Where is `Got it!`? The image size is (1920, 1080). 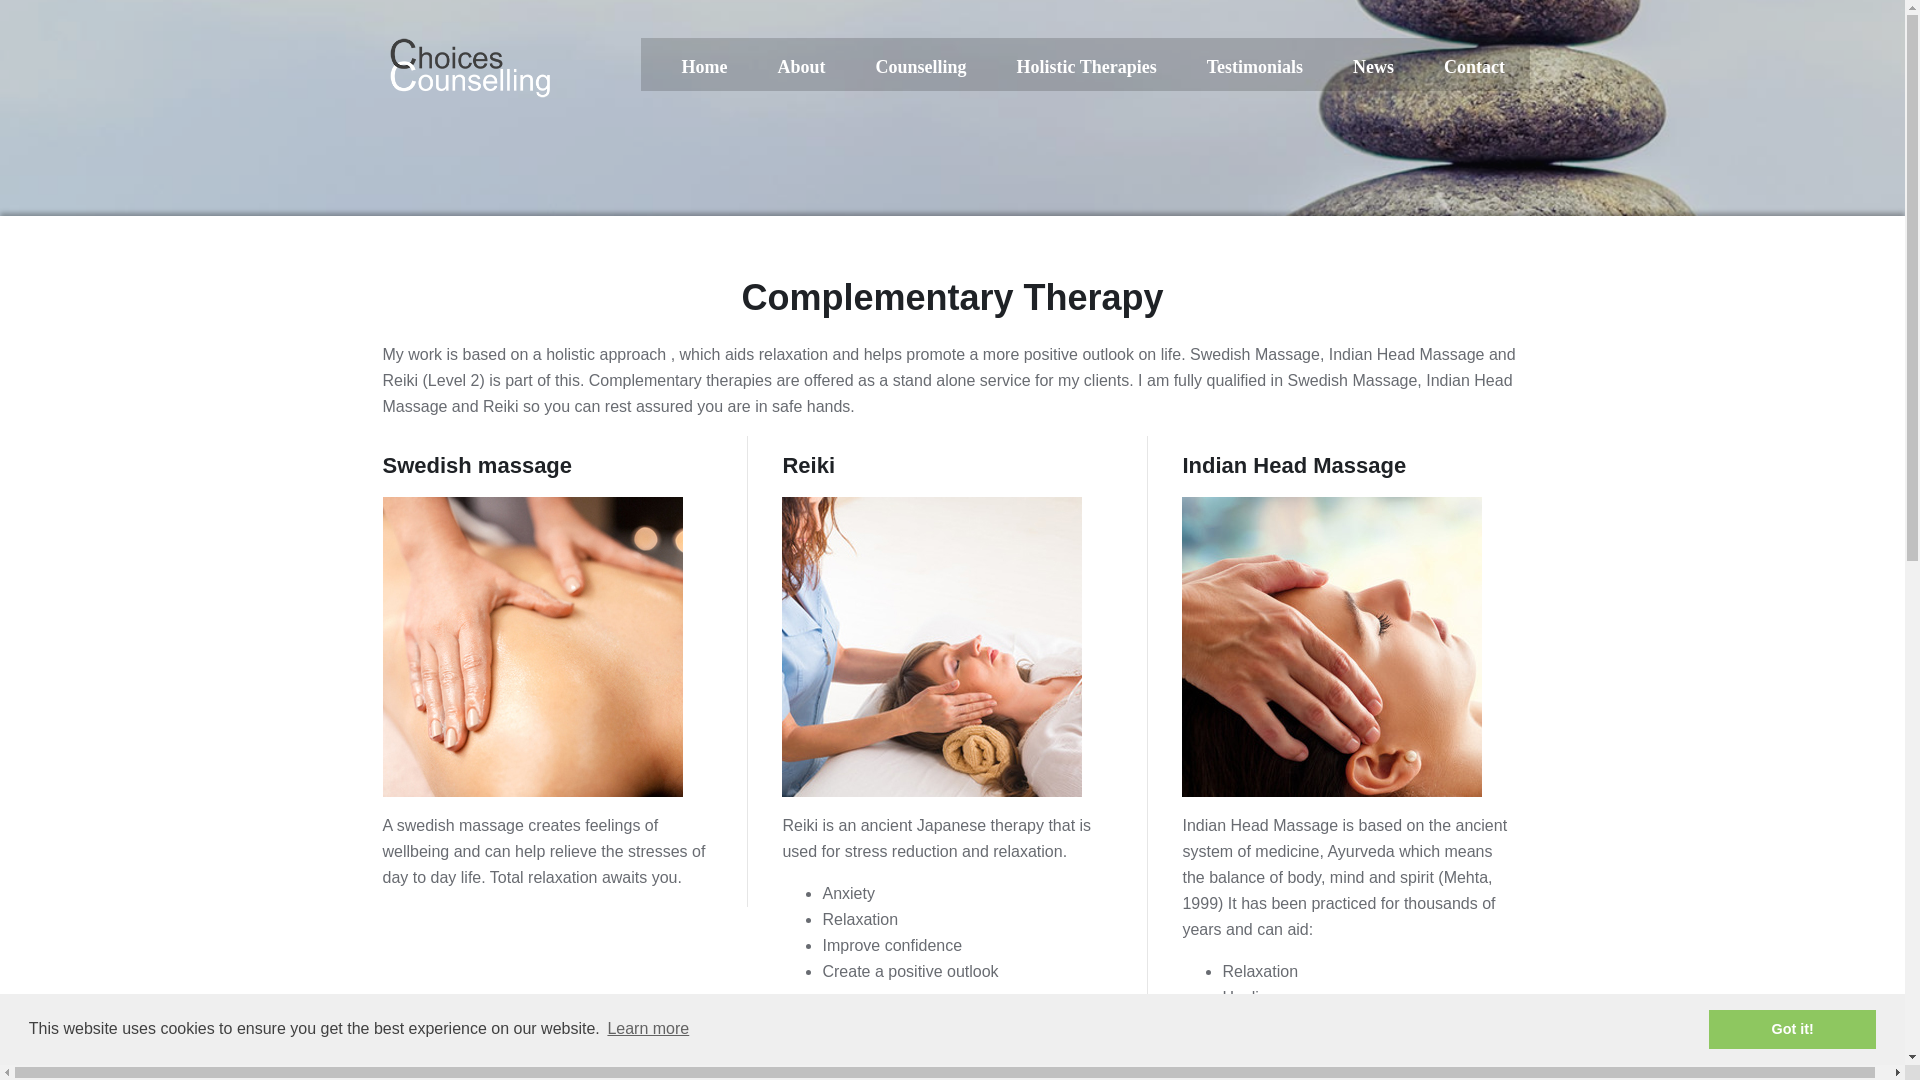
Got it! is located at coordinates (1792, 1029).